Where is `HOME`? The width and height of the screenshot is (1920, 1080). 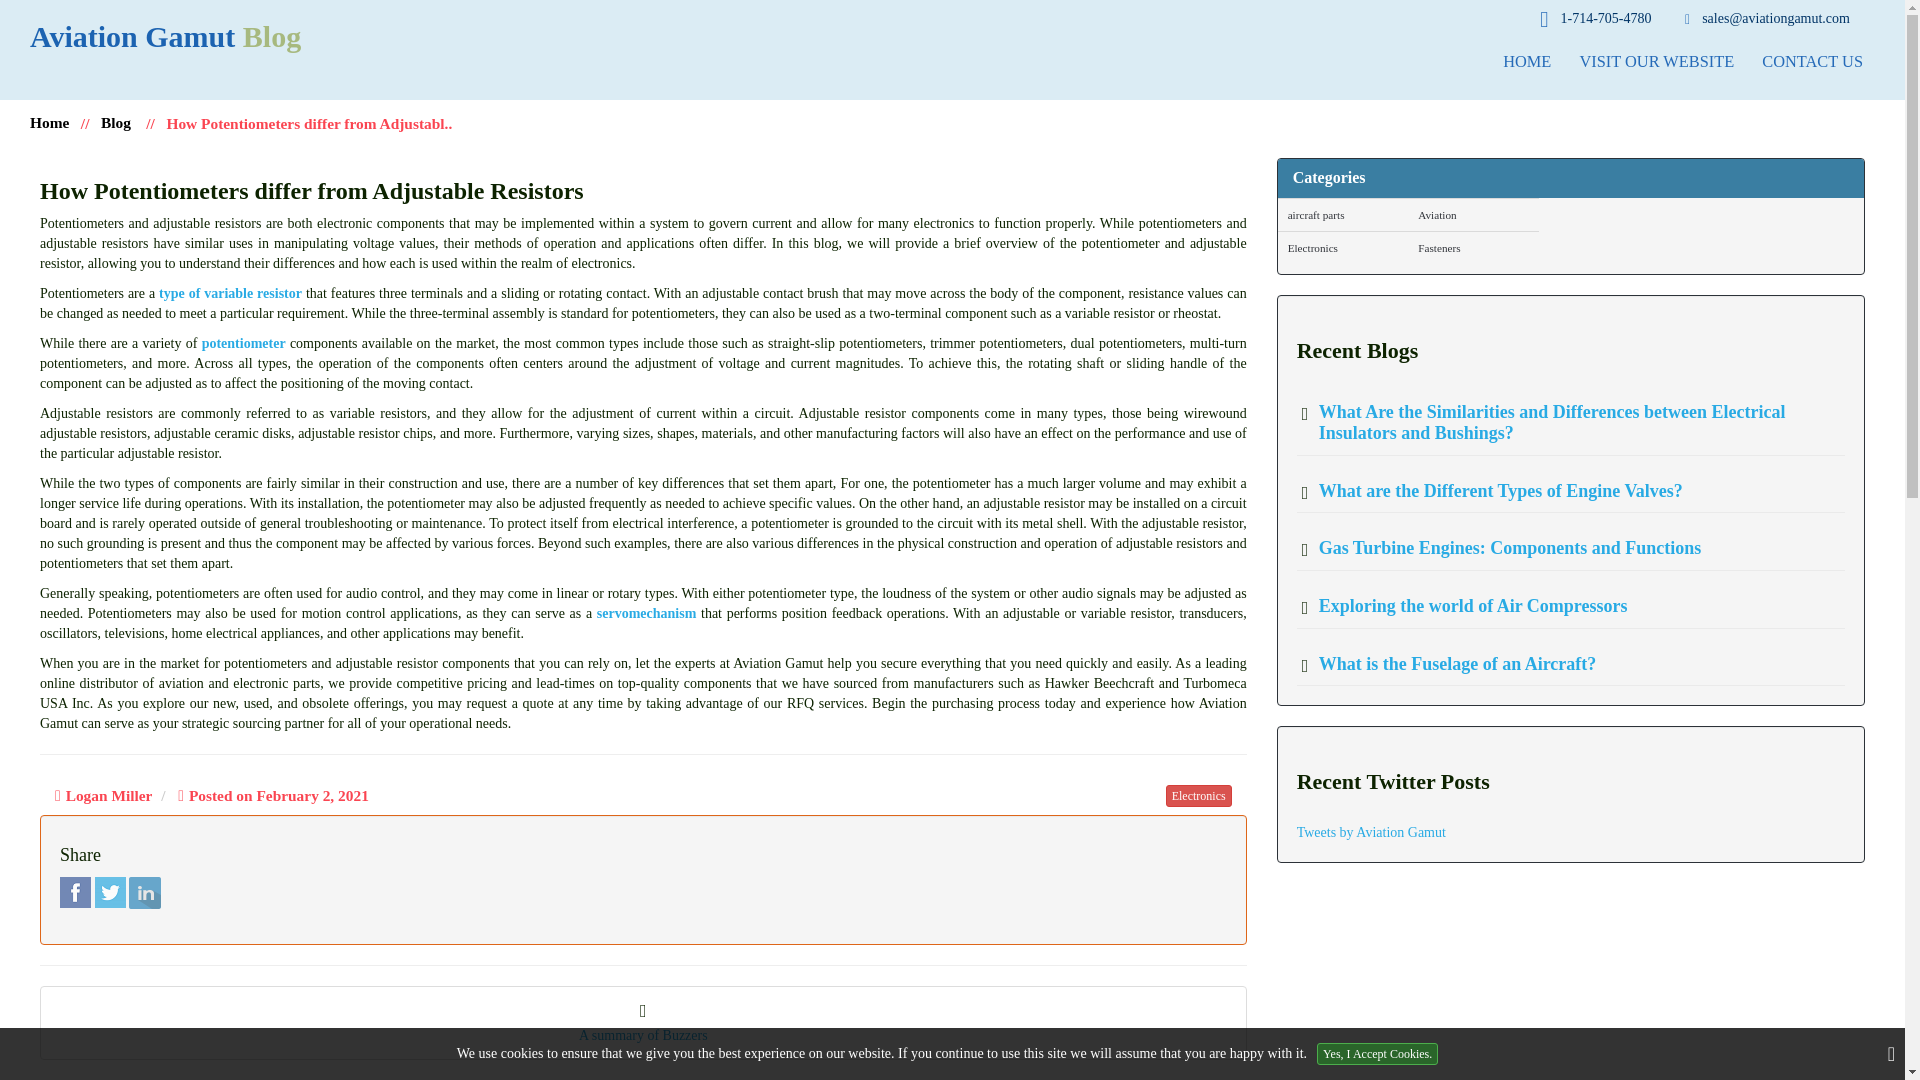
HOME is located at coordinates (1526, 61).